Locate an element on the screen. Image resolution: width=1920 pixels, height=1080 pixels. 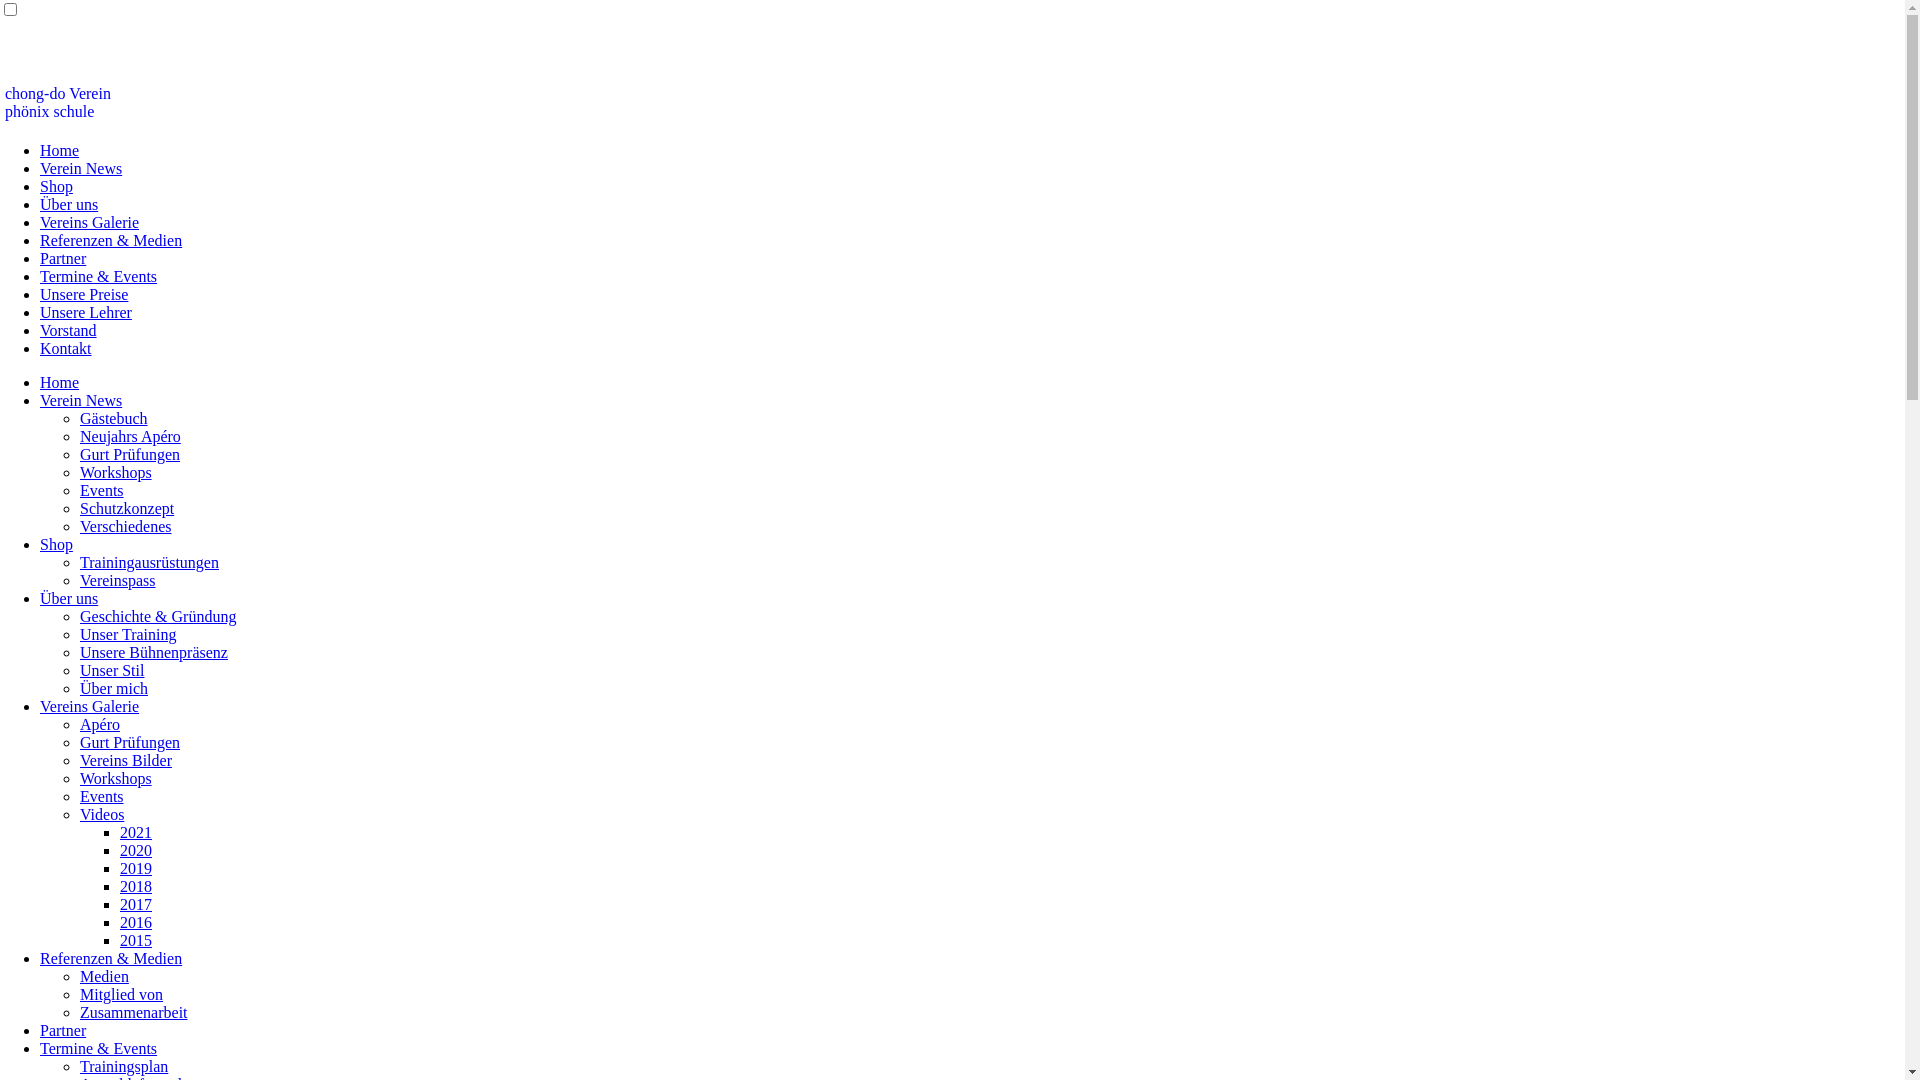
Partner is located at coordinates (63, 1030).